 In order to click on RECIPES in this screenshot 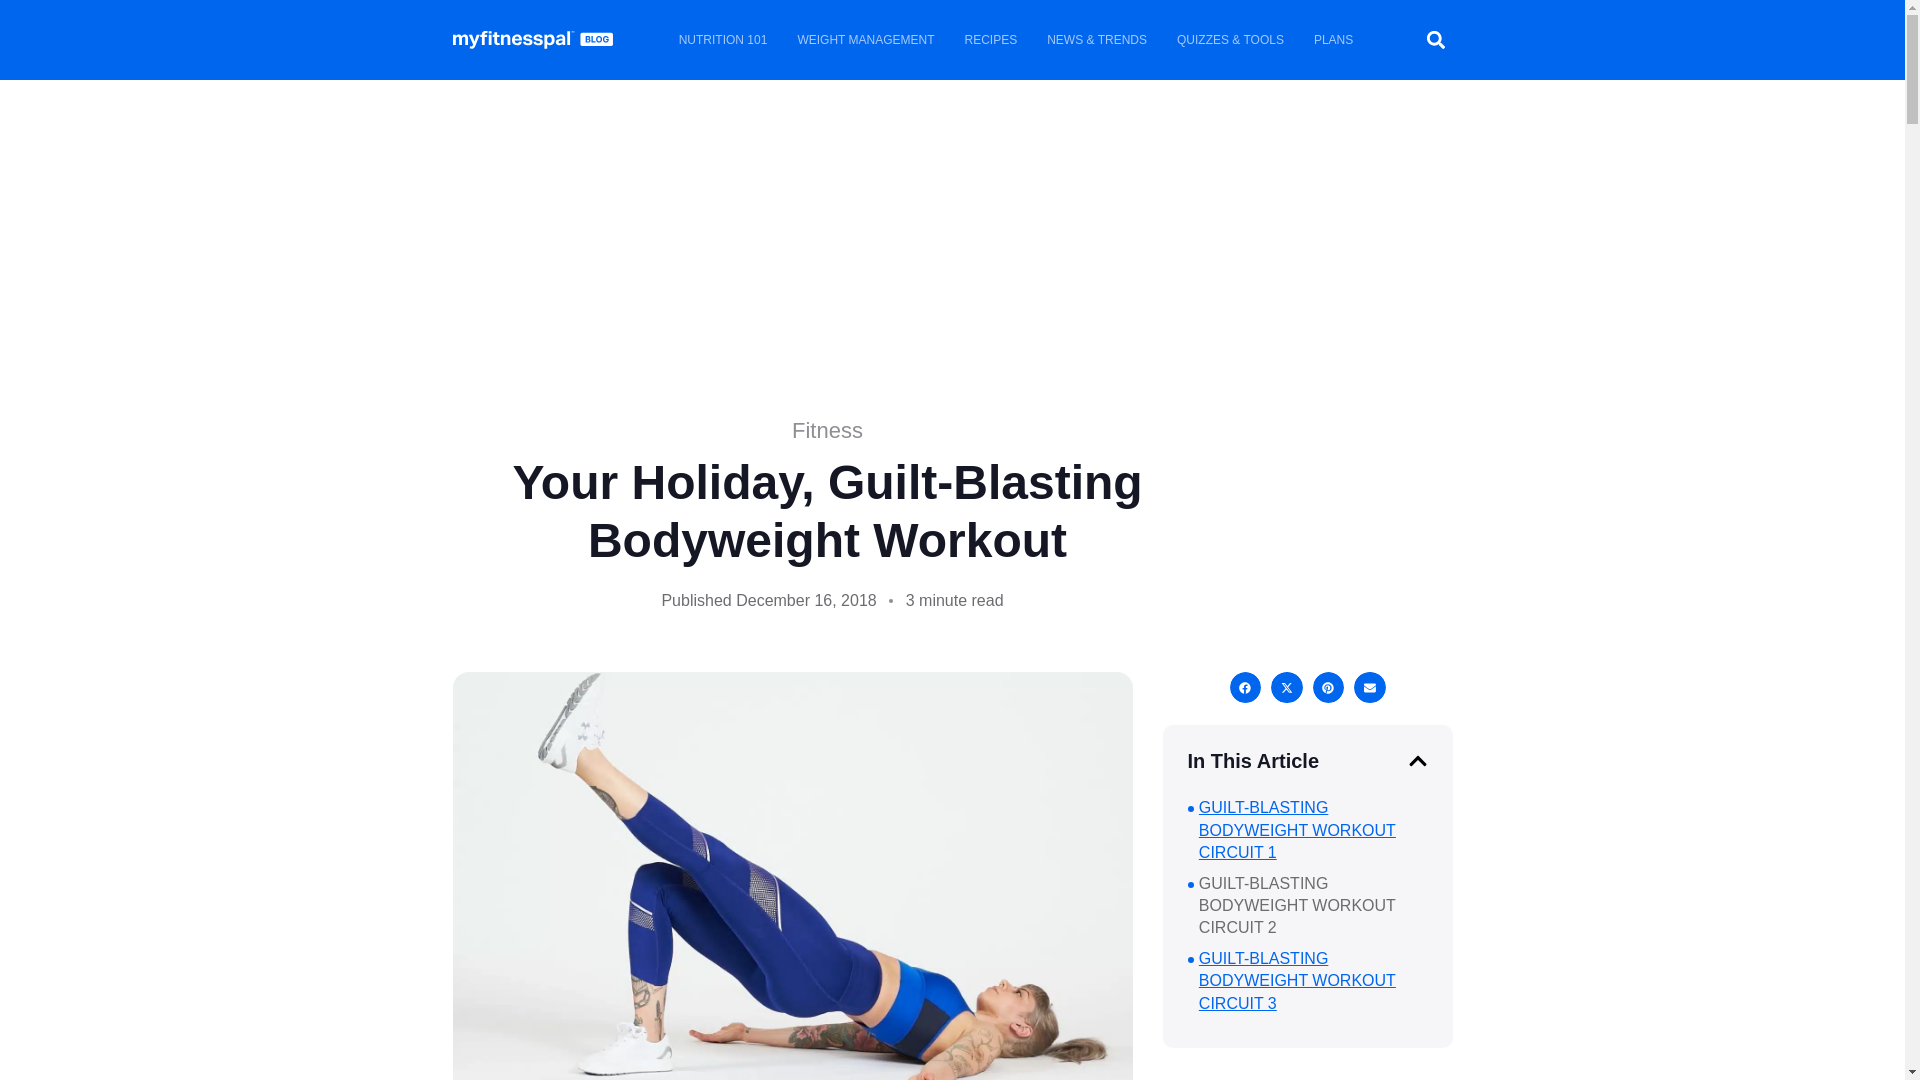, I will do `click(991, 40)`.